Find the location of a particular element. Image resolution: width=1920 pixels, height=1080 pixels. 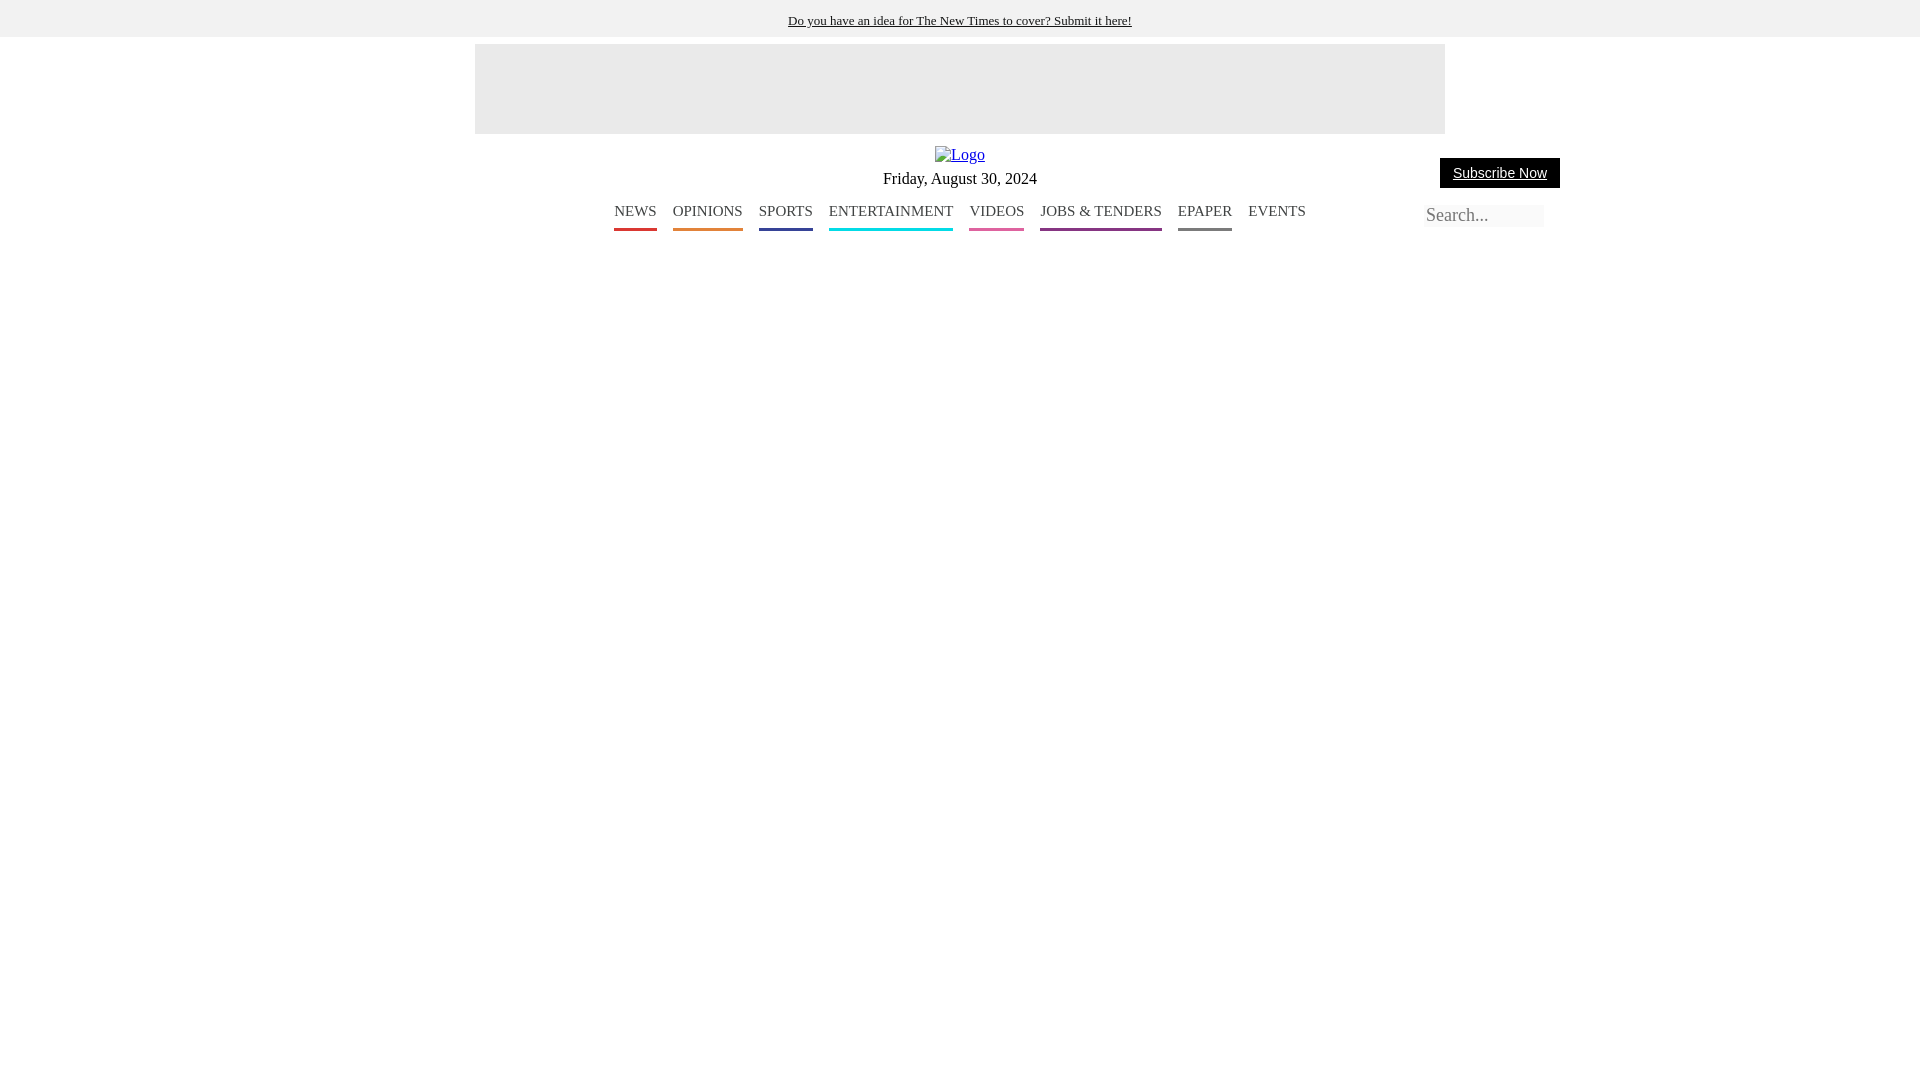

OPINIONS is located at coordinates (708, 217).